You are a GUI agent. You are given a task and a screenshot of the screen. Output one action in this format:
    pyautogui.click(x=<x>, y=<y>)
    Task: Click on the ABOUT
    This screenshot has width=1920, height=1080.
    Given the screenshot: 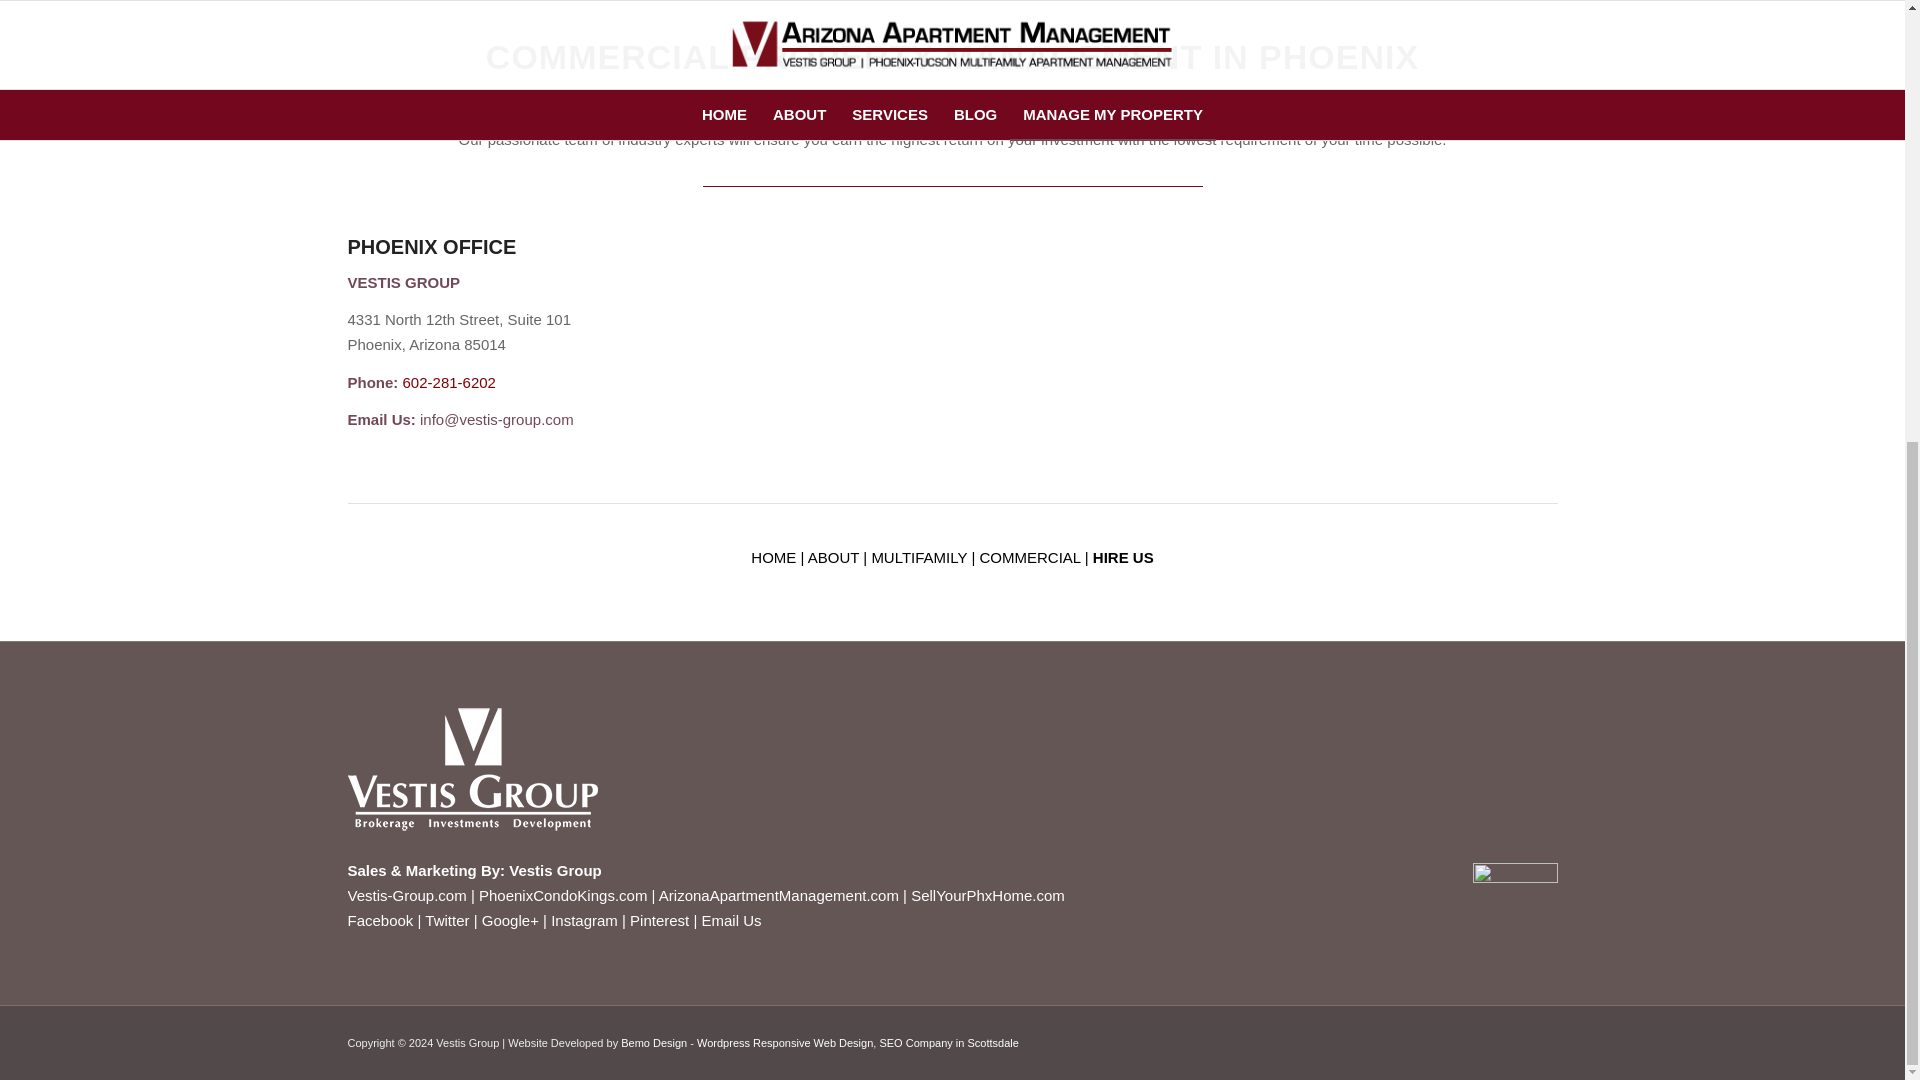 What is the action you would take?
    pyautogui.click(x=833, y=556)
    